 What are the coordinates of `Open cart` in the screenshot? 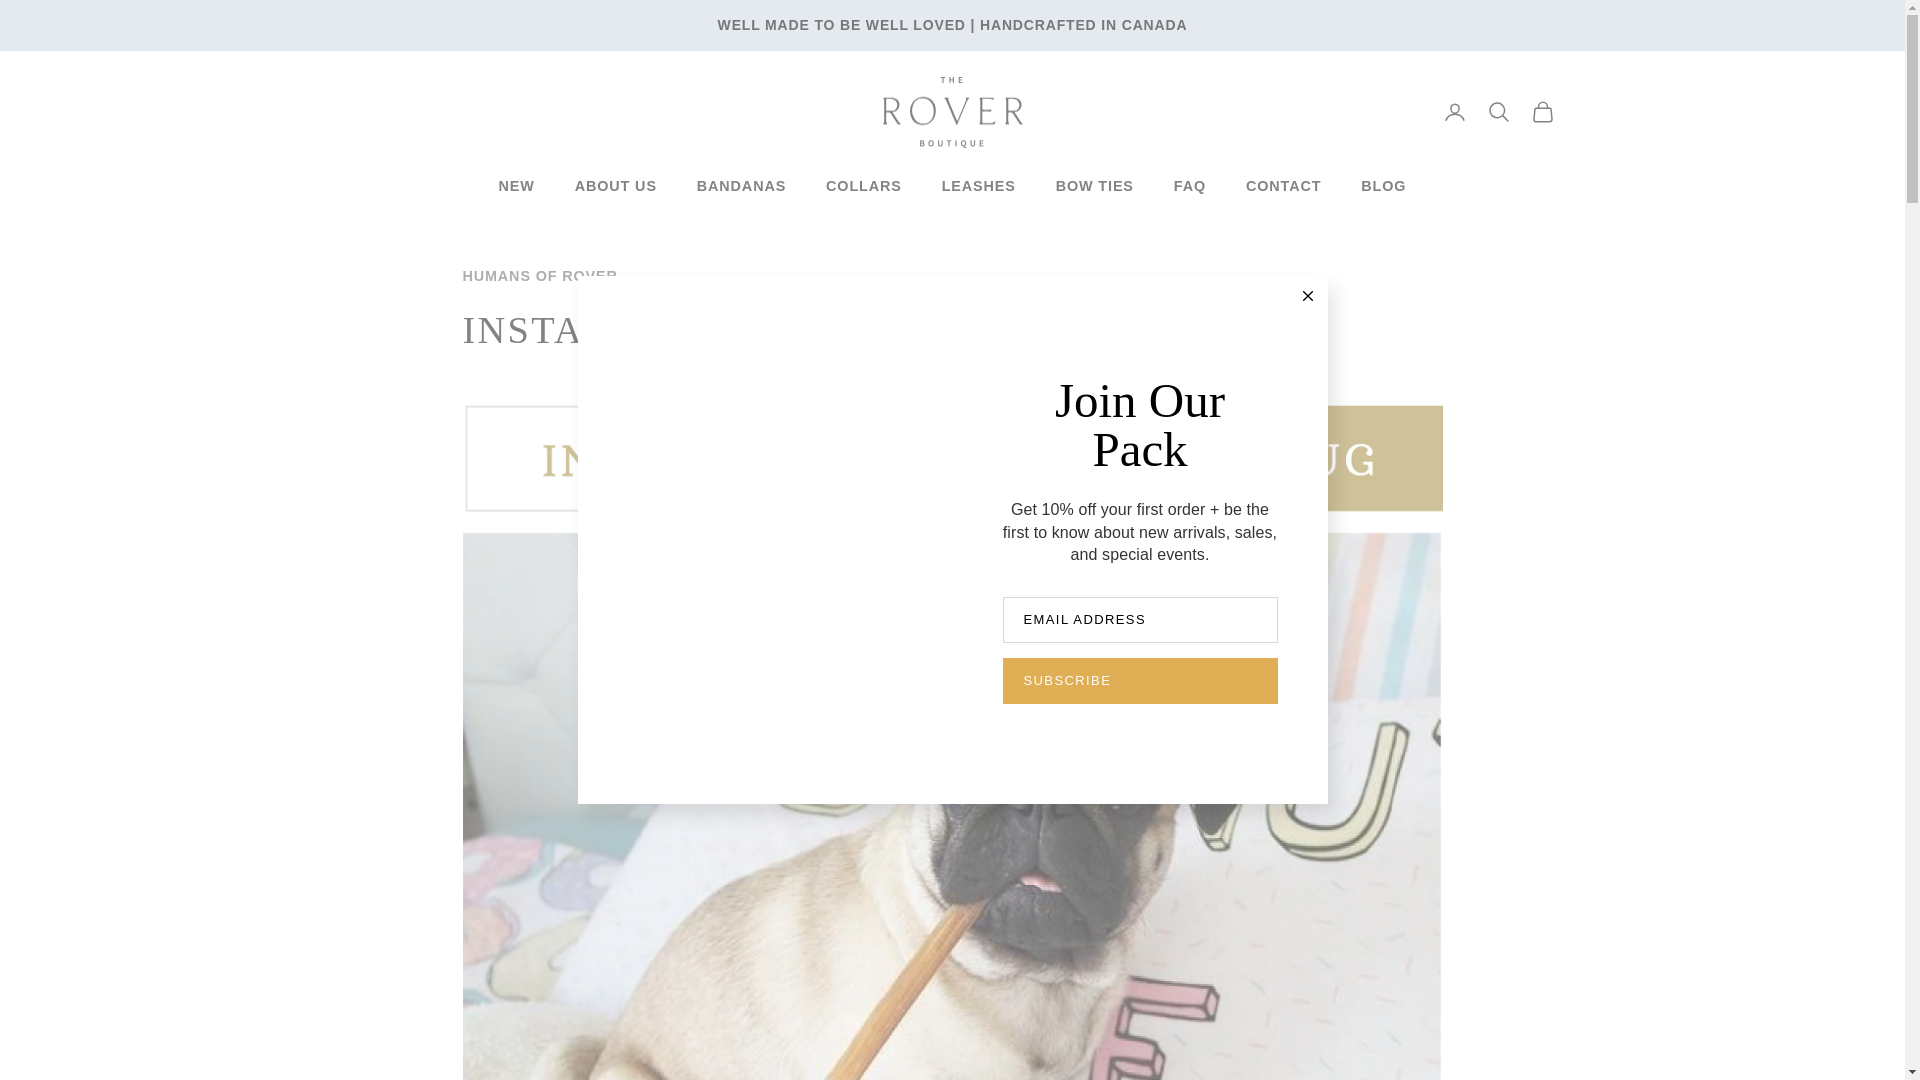 It's located at (1542, 112).